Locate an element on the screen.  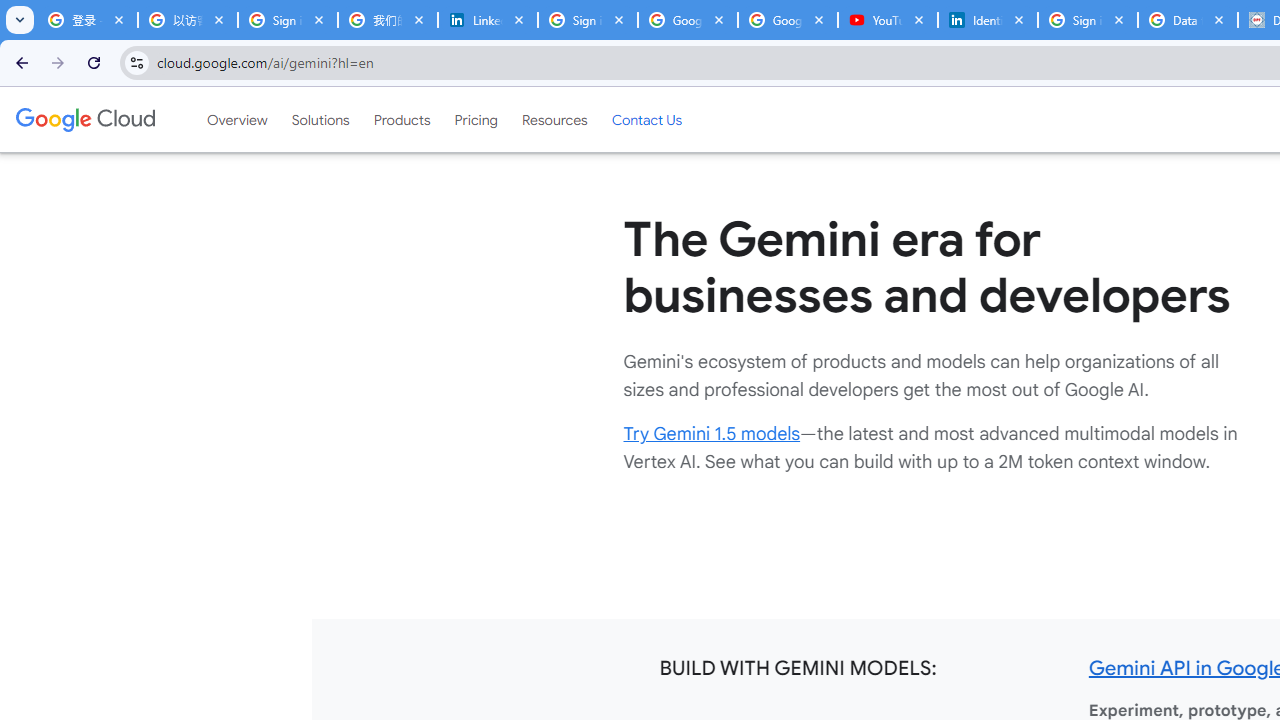
Products is located at coordinates (402, 119).